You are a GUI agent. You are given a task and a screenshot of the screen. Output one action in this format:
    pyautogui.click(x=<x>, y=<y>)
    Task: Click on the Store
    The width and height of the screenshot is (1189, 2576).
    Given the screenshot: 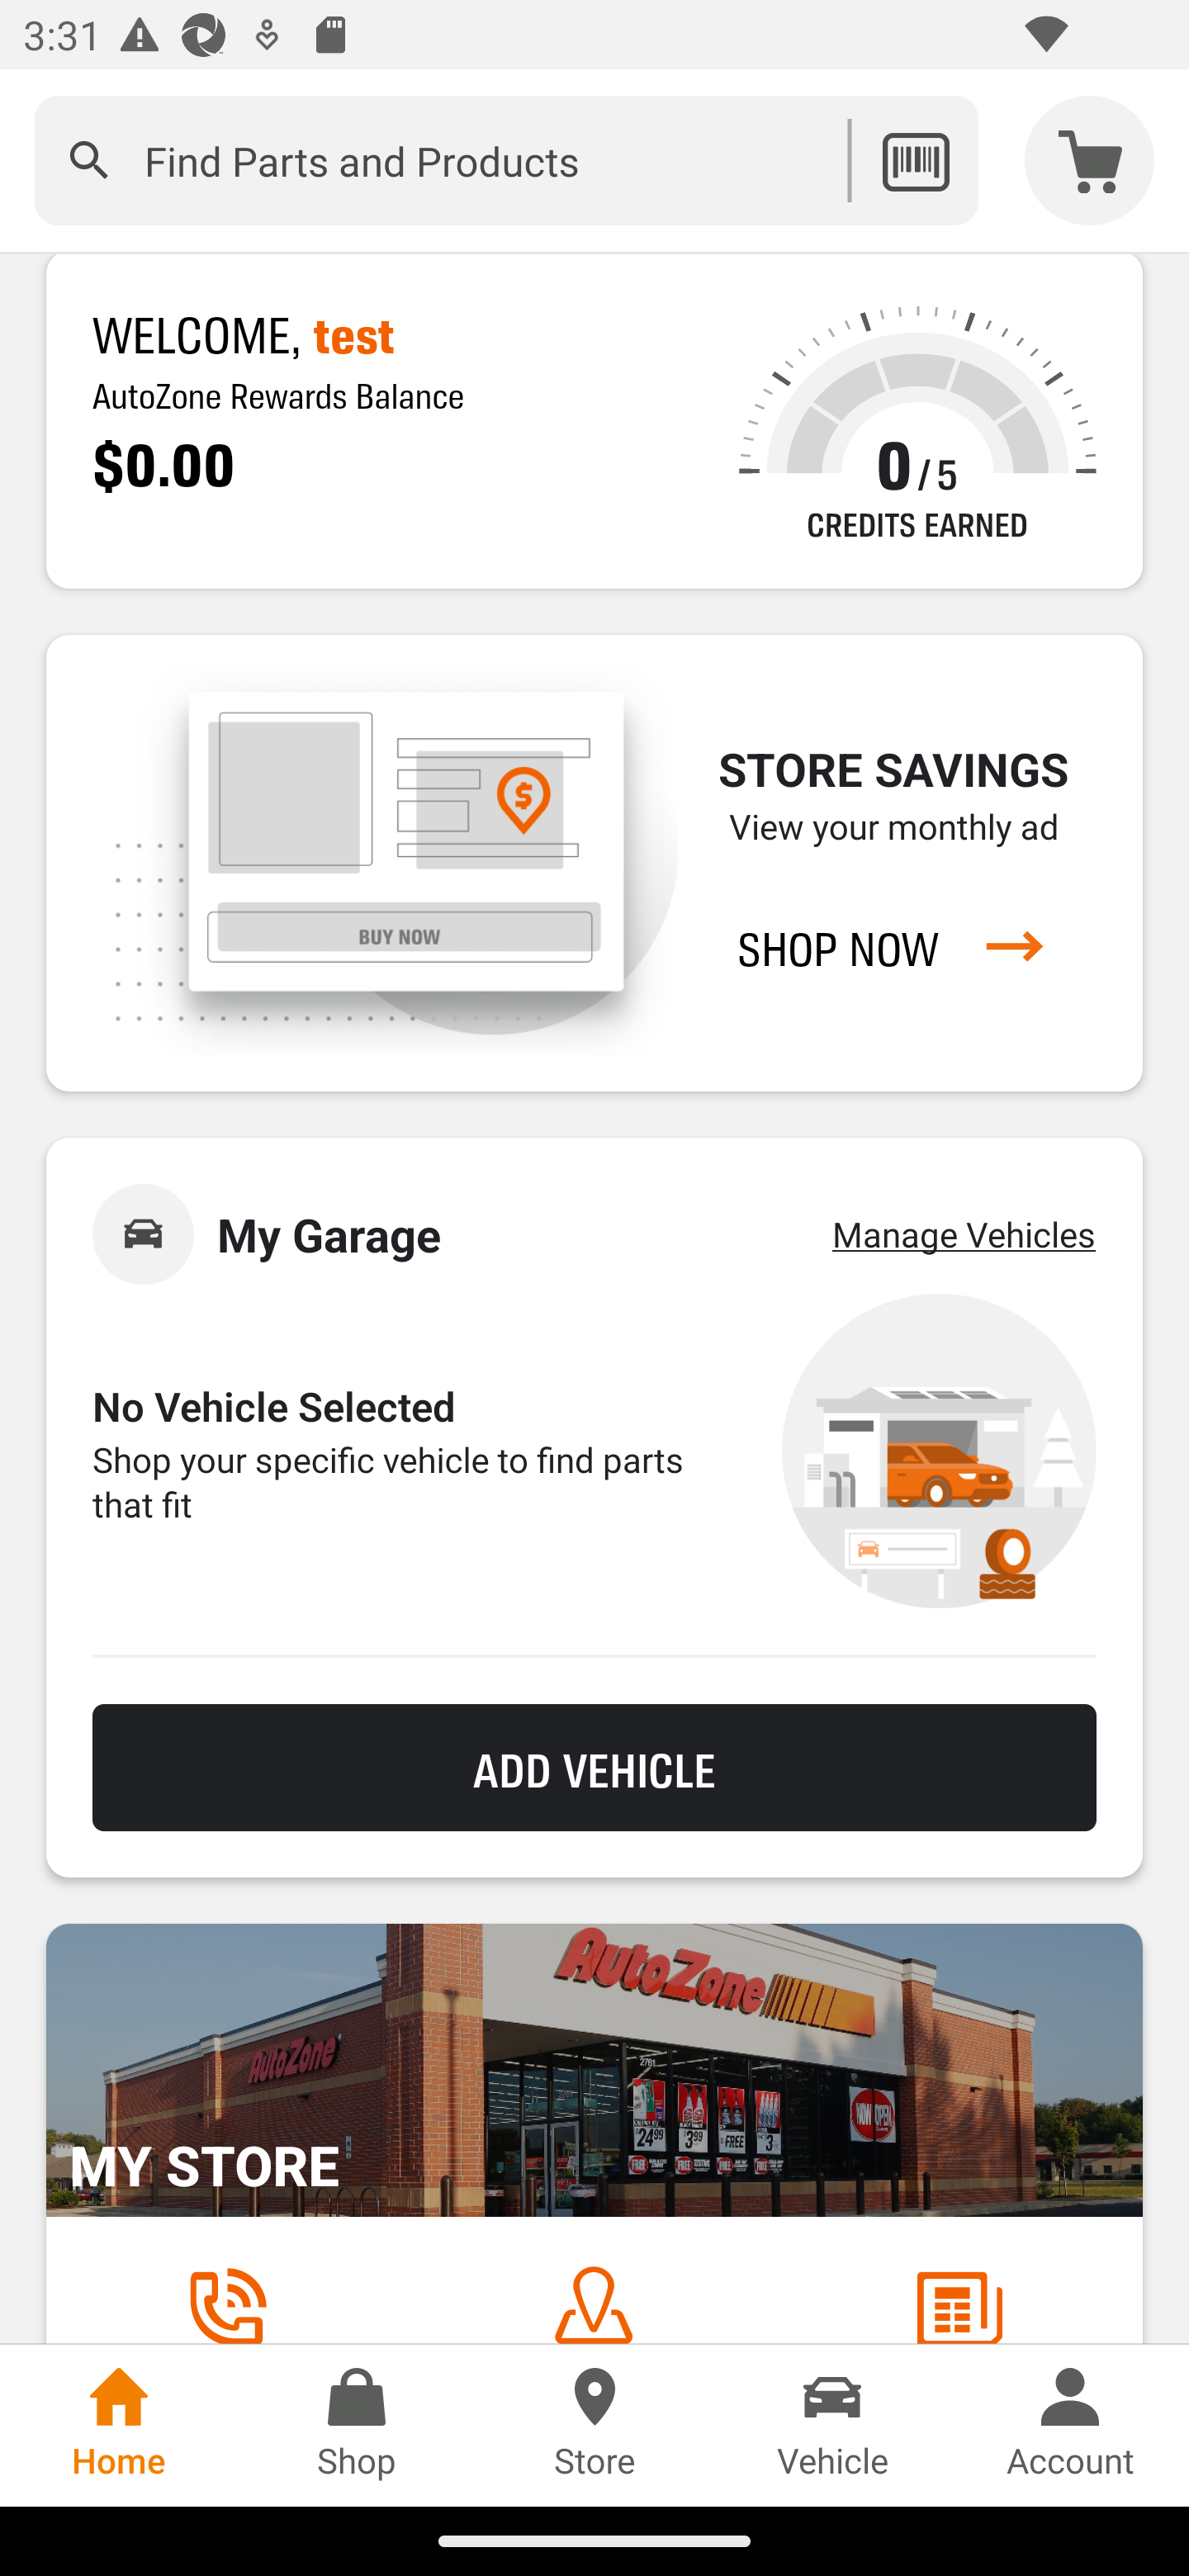 What is the action you would take?
    pyautogui.click(x=594, y=2425)
    